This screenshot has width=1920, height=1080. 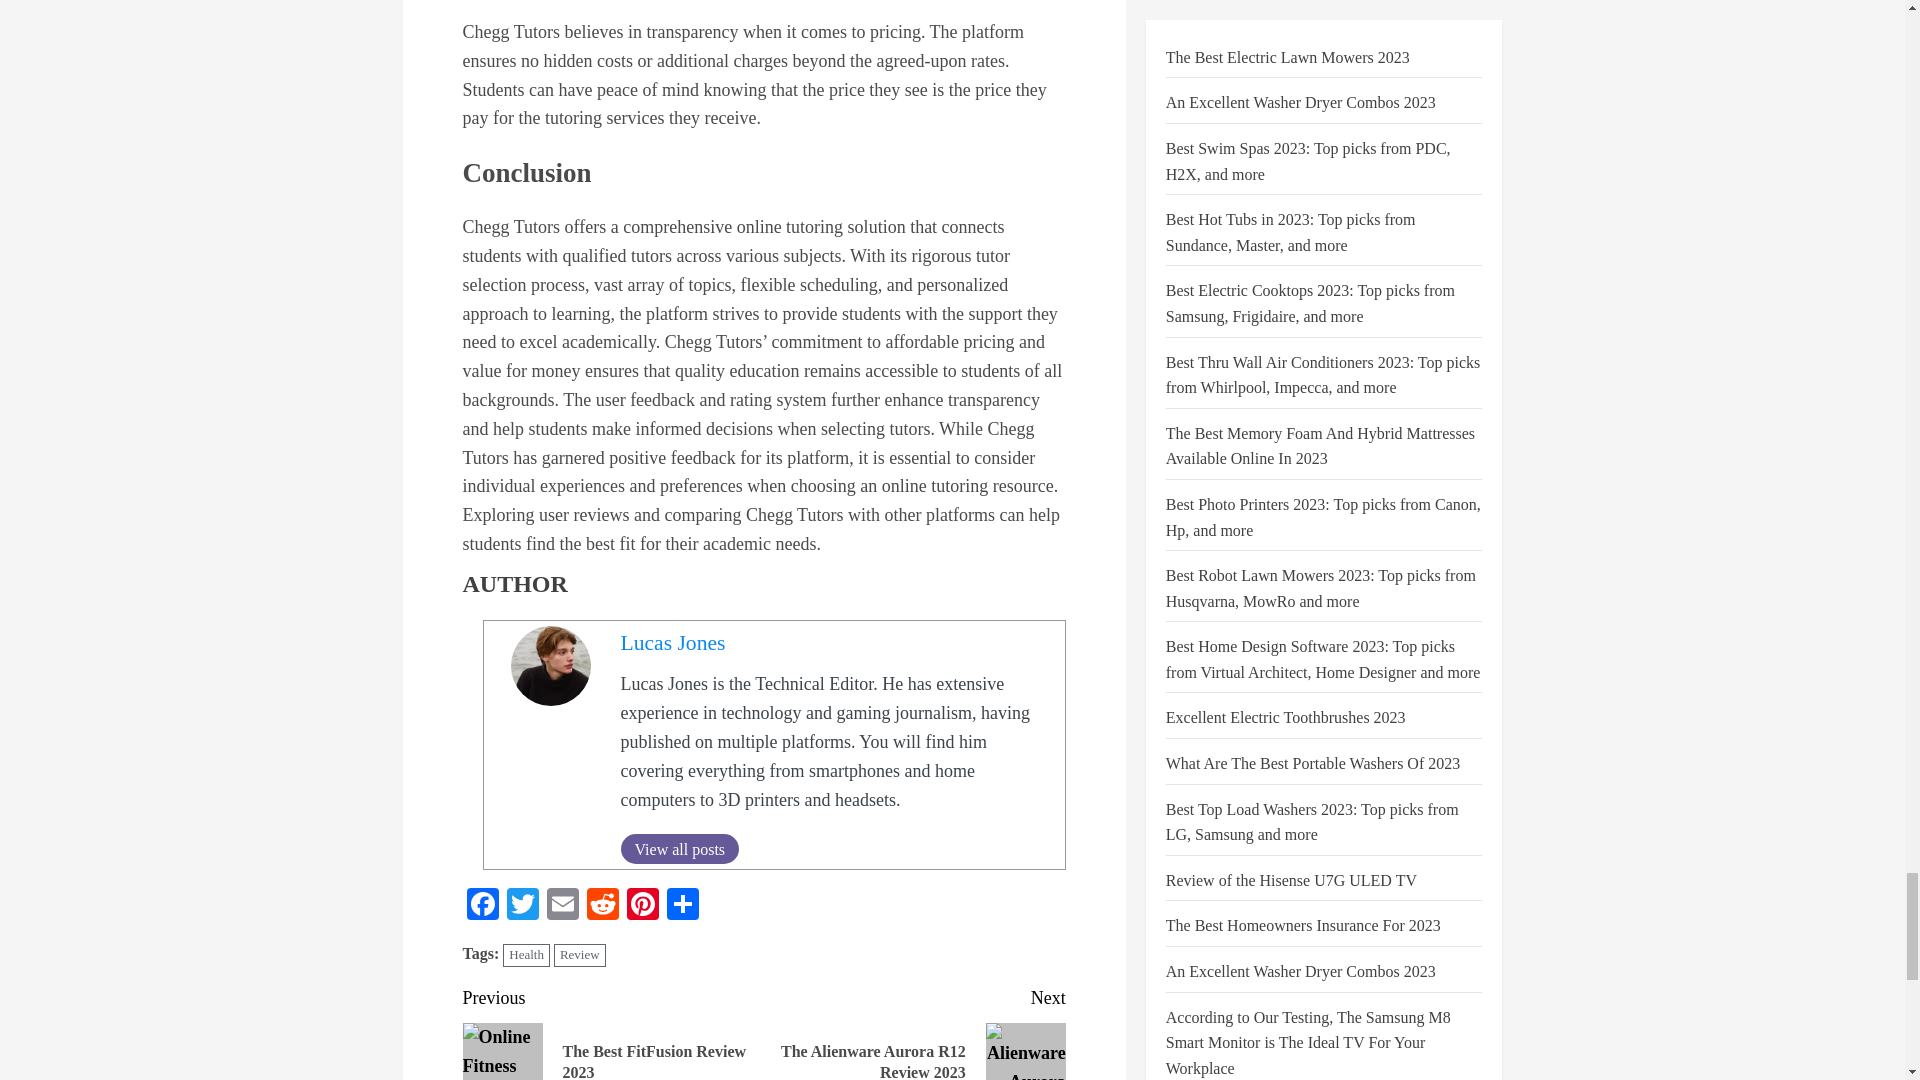 What do you see at coordinates (521, 906) in the screenshot?
I see `Twitter` at bounding box center [521, 906].